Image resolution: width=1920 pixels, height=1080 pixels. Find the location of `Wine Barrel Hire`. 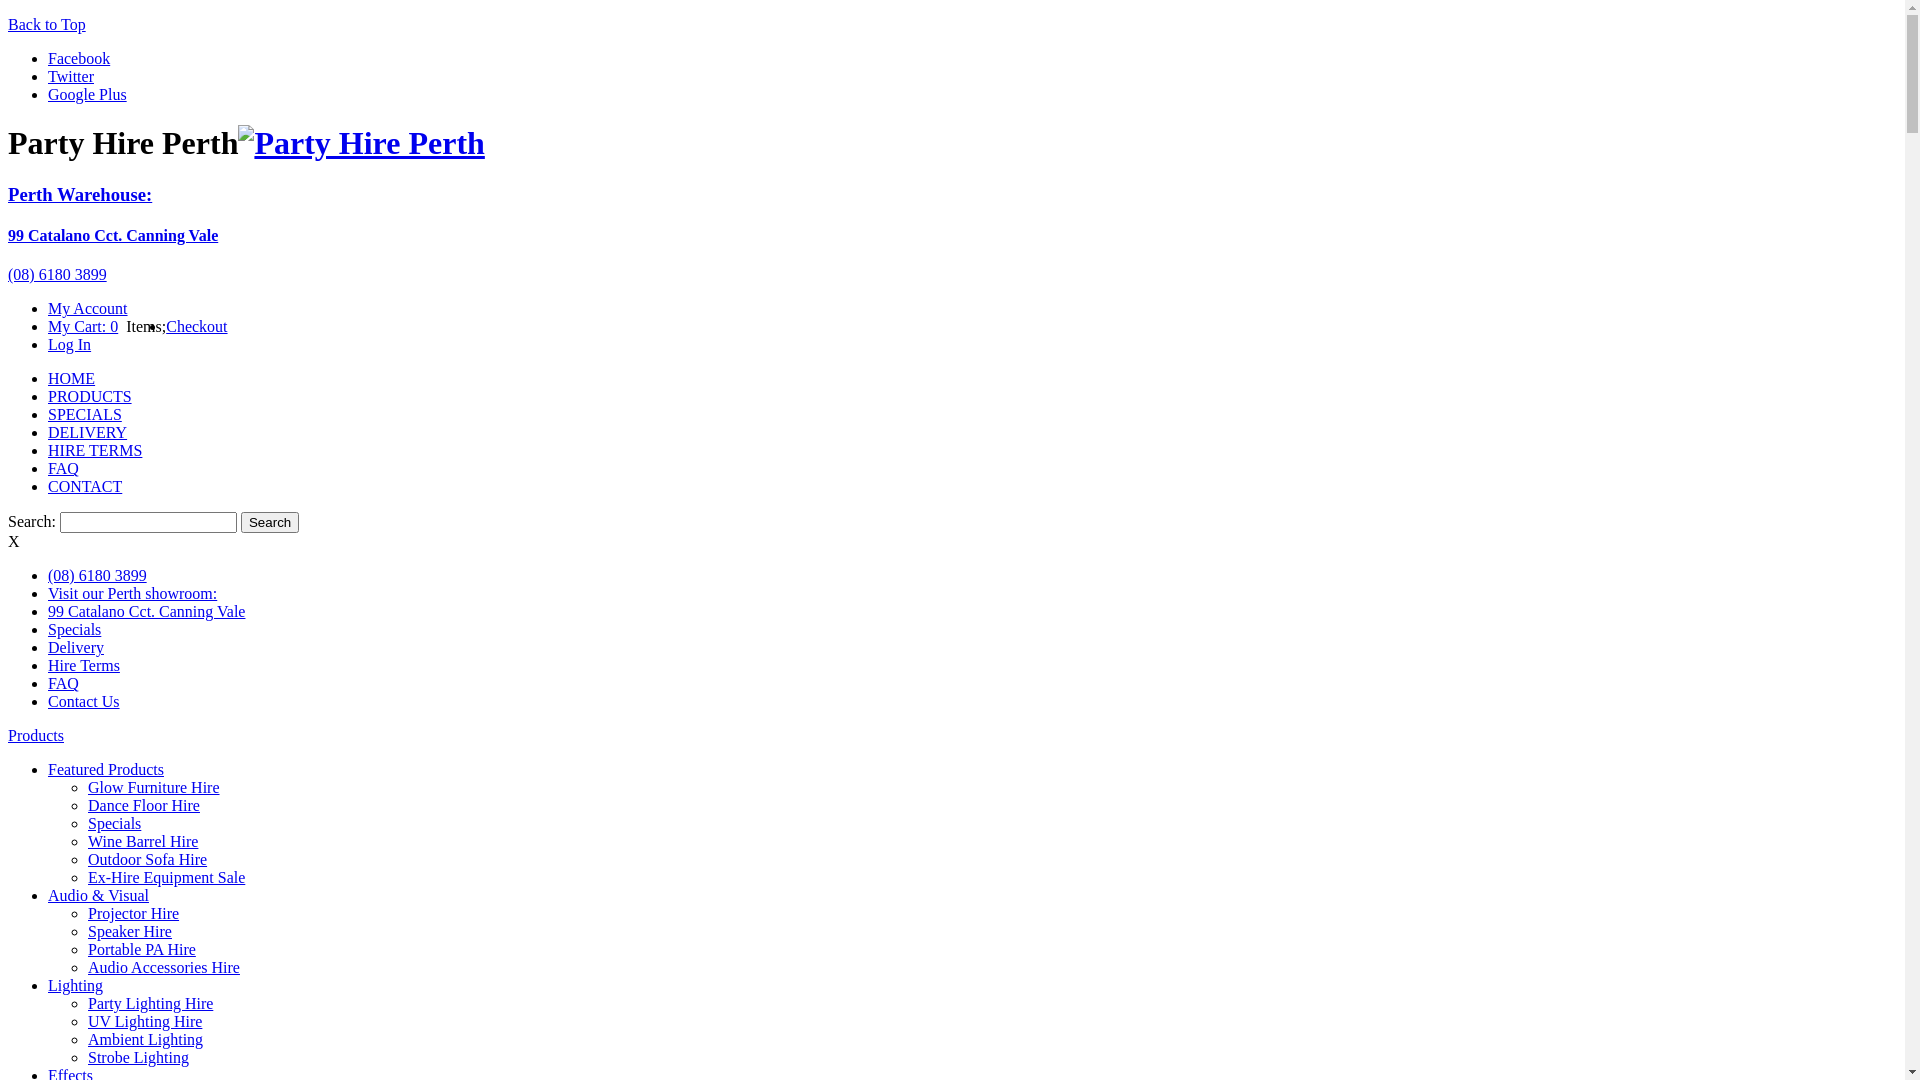

Wine Barrel Hire is located at coordinates (143, 842).